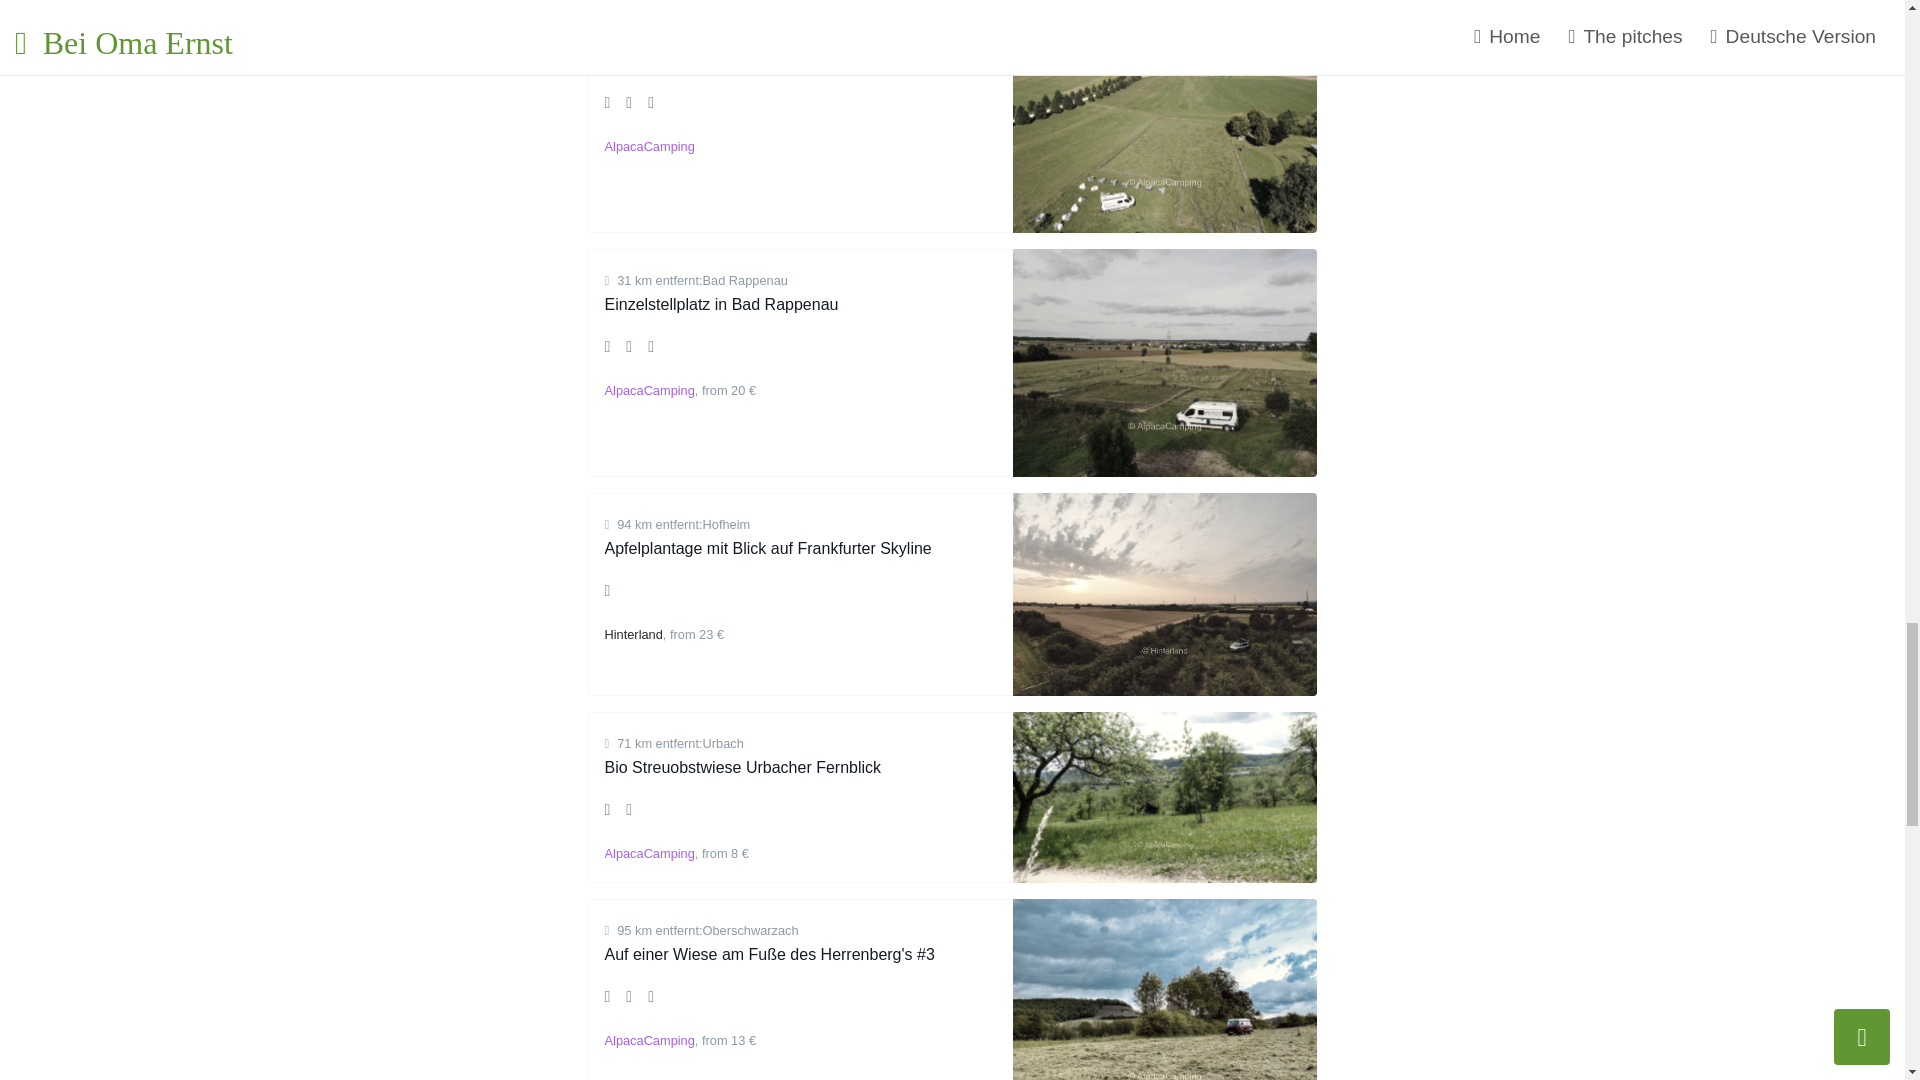 This screenshot has height=1080, width=1920. I want to click on AlpacaCamping, so click(648, 1040).